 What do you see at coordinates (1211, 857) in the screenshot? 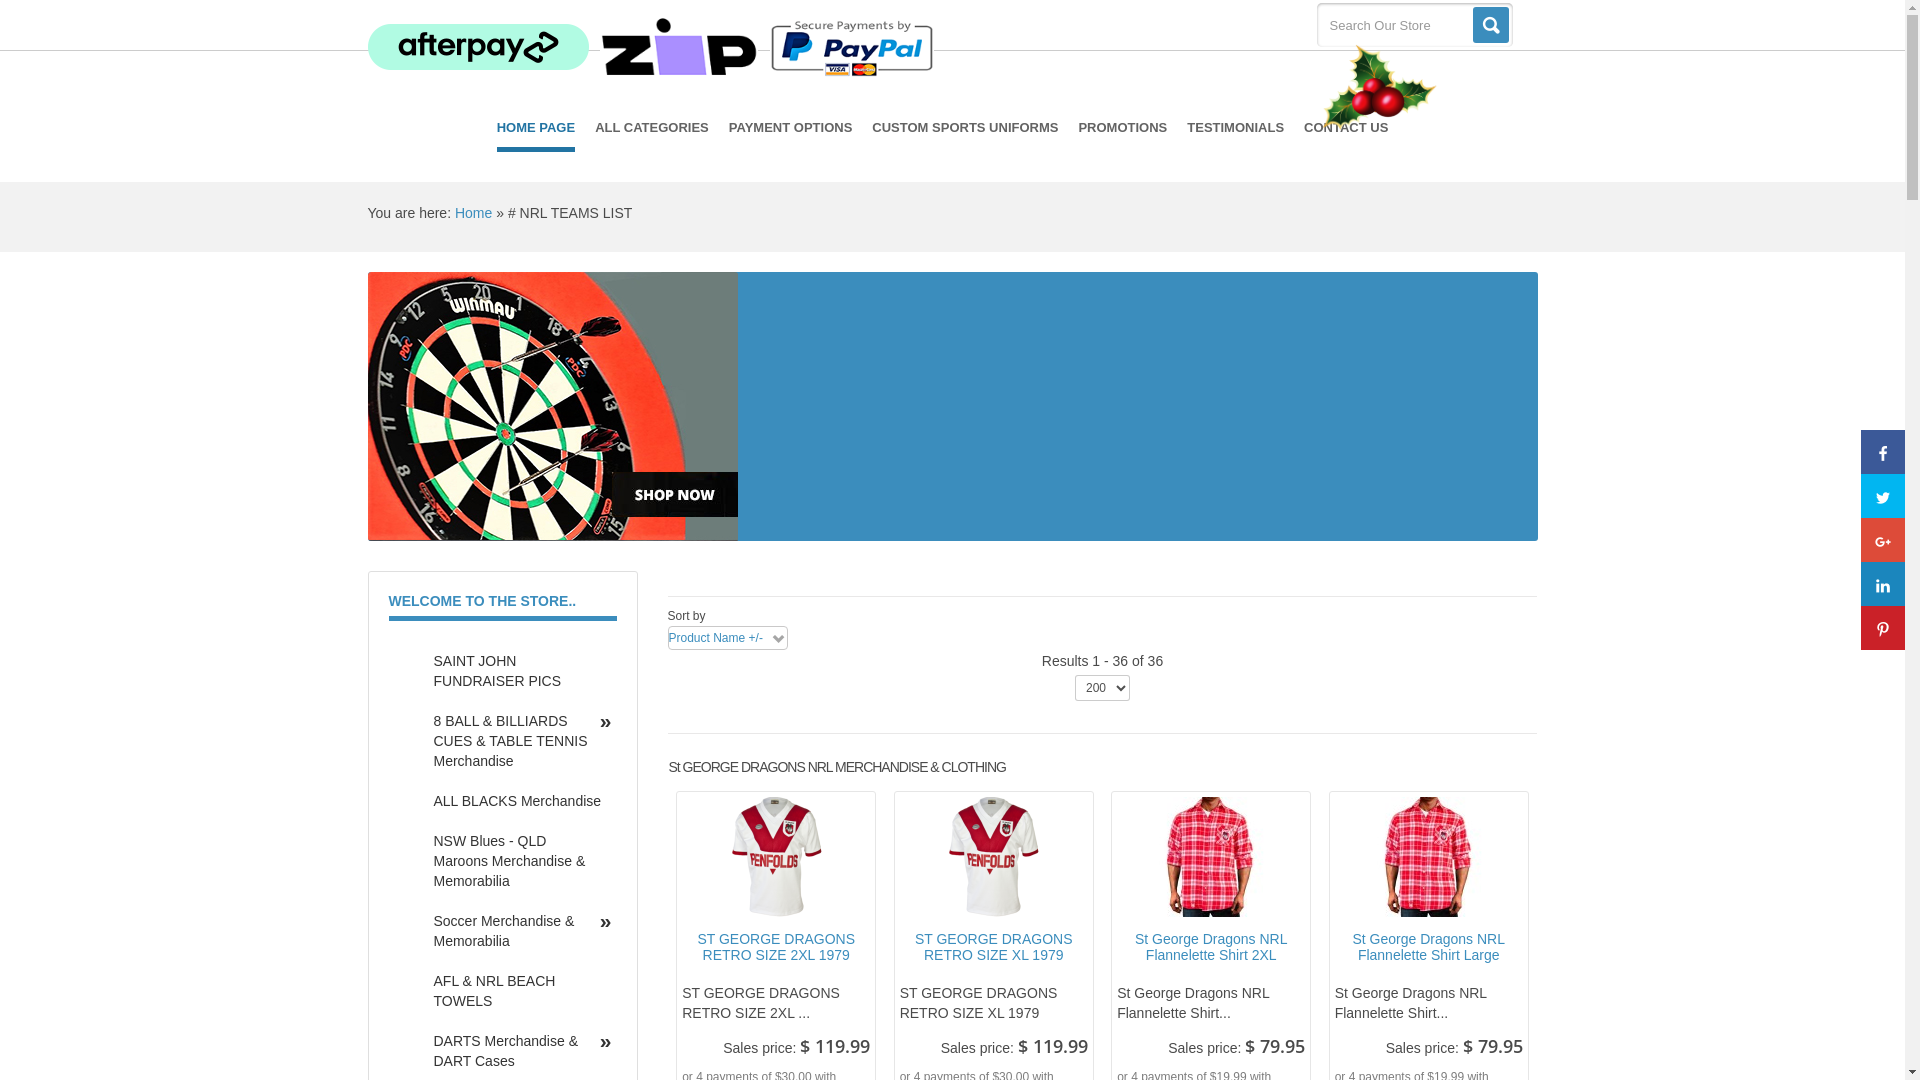
I see `       St George Dragons NRL Flannelette Shirt 2XL` at bounding box center [1211, 857].